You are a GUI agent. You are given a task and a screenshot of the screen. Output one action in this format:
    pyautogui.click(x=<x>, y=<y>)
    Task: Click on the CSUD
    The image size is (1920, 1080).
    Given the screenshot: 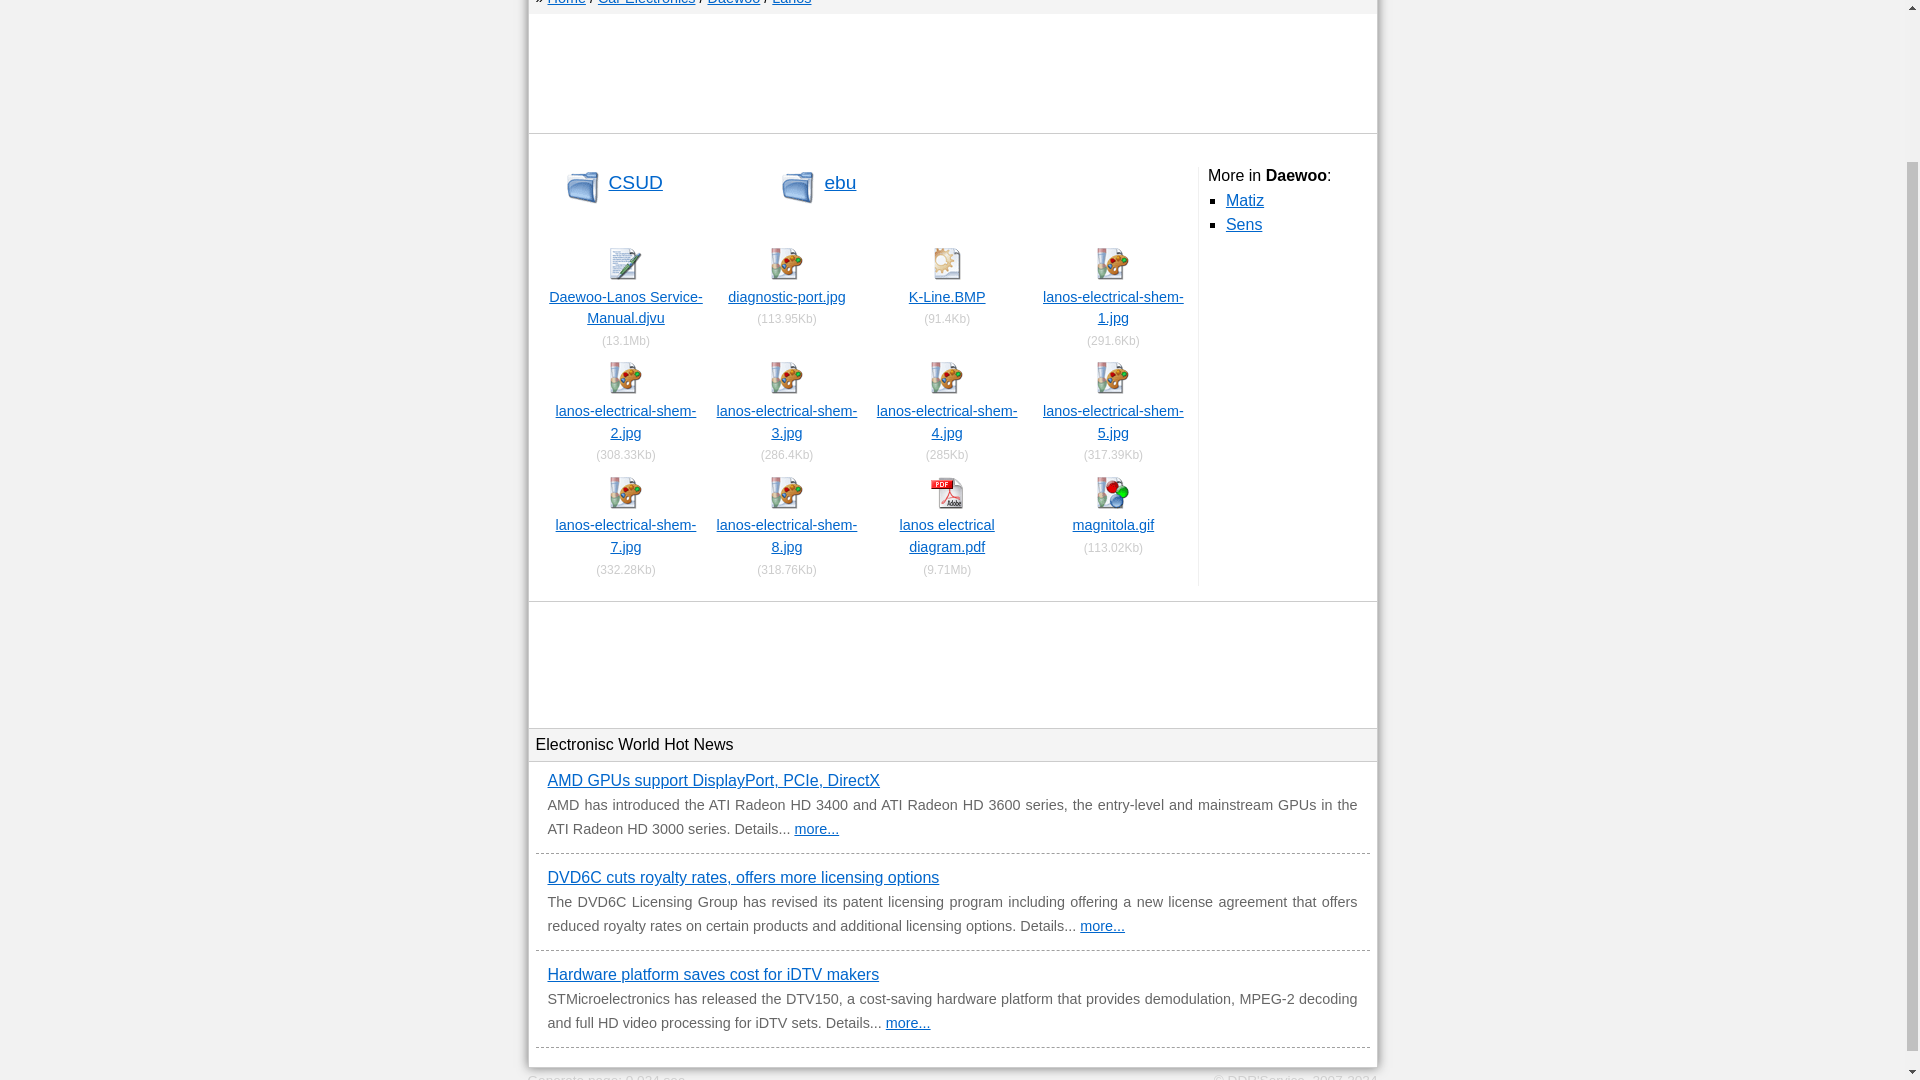 What is the action you would take?
    pyautogui.click(x=635, y=182)
    